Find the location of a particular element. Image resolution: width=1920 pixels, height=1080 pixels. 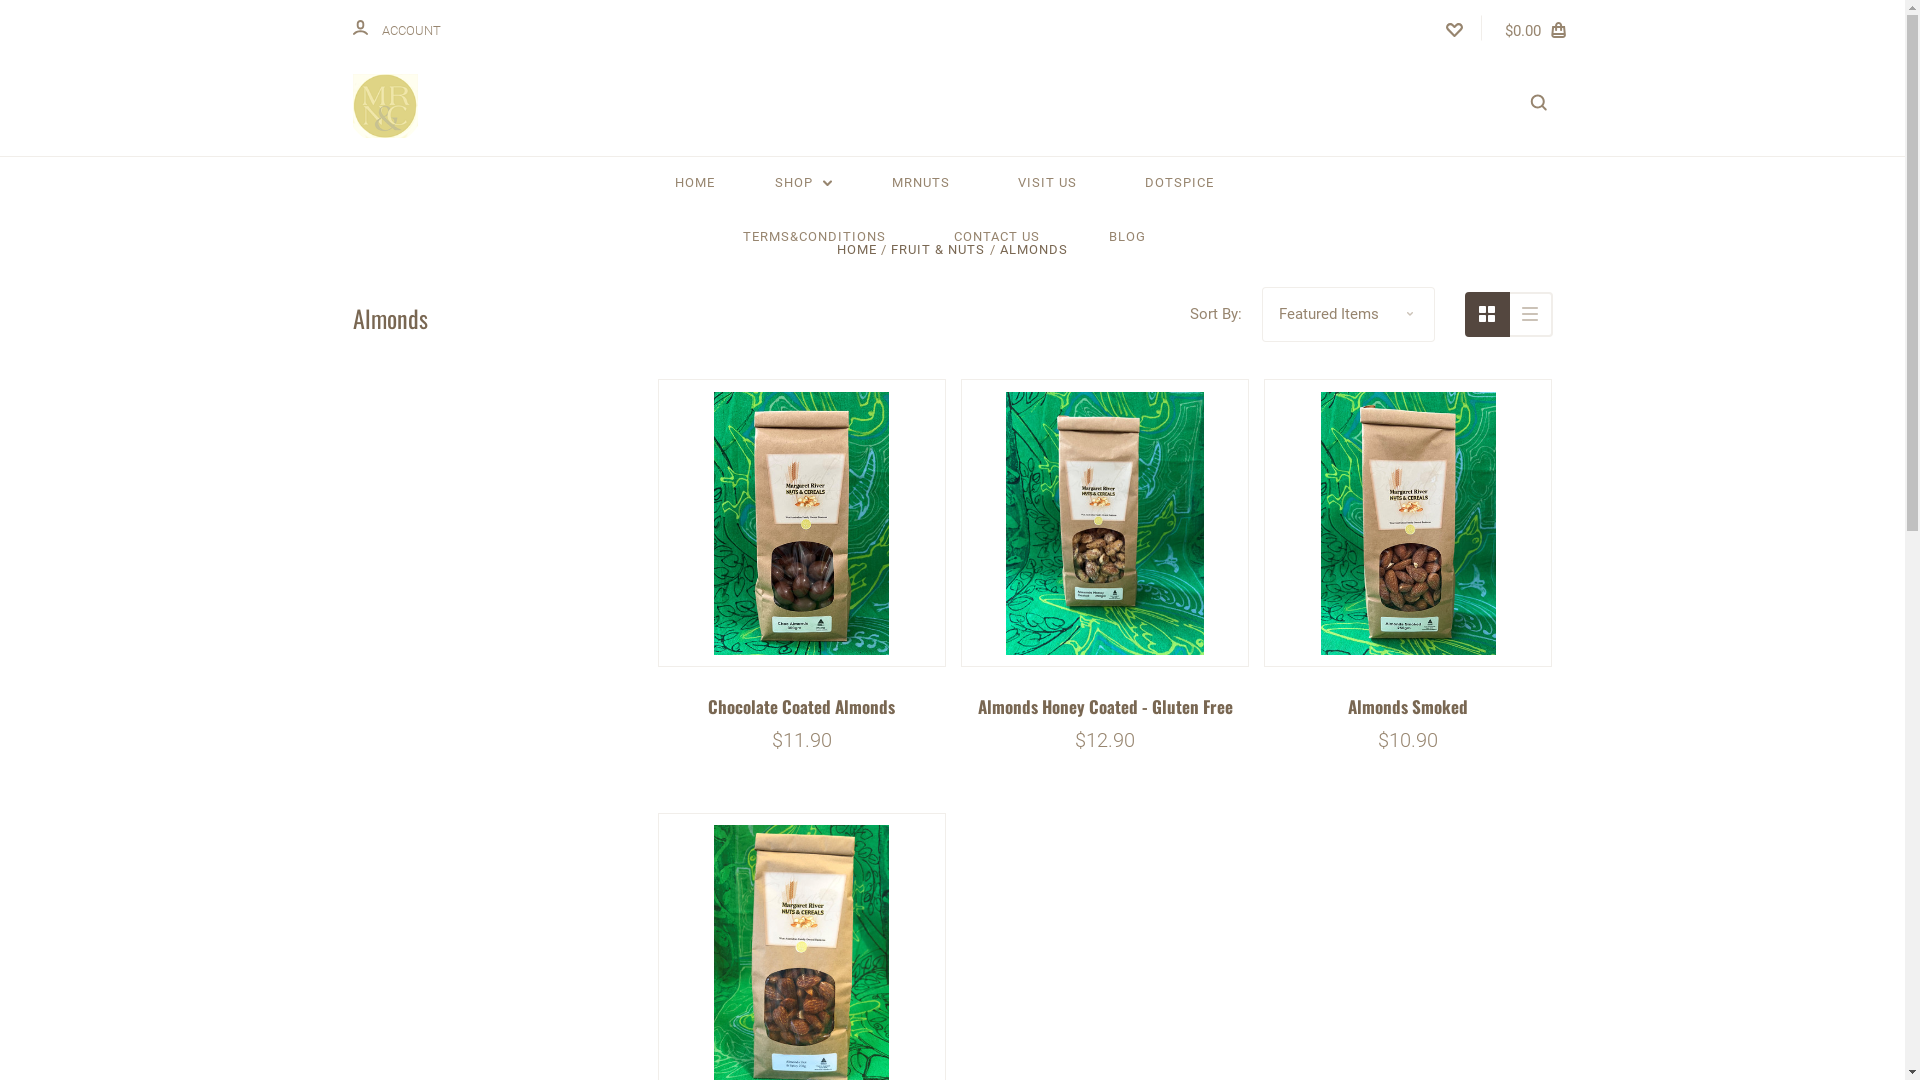

ACCOUNT ACCOUNT is located at coordinates (396, 28).